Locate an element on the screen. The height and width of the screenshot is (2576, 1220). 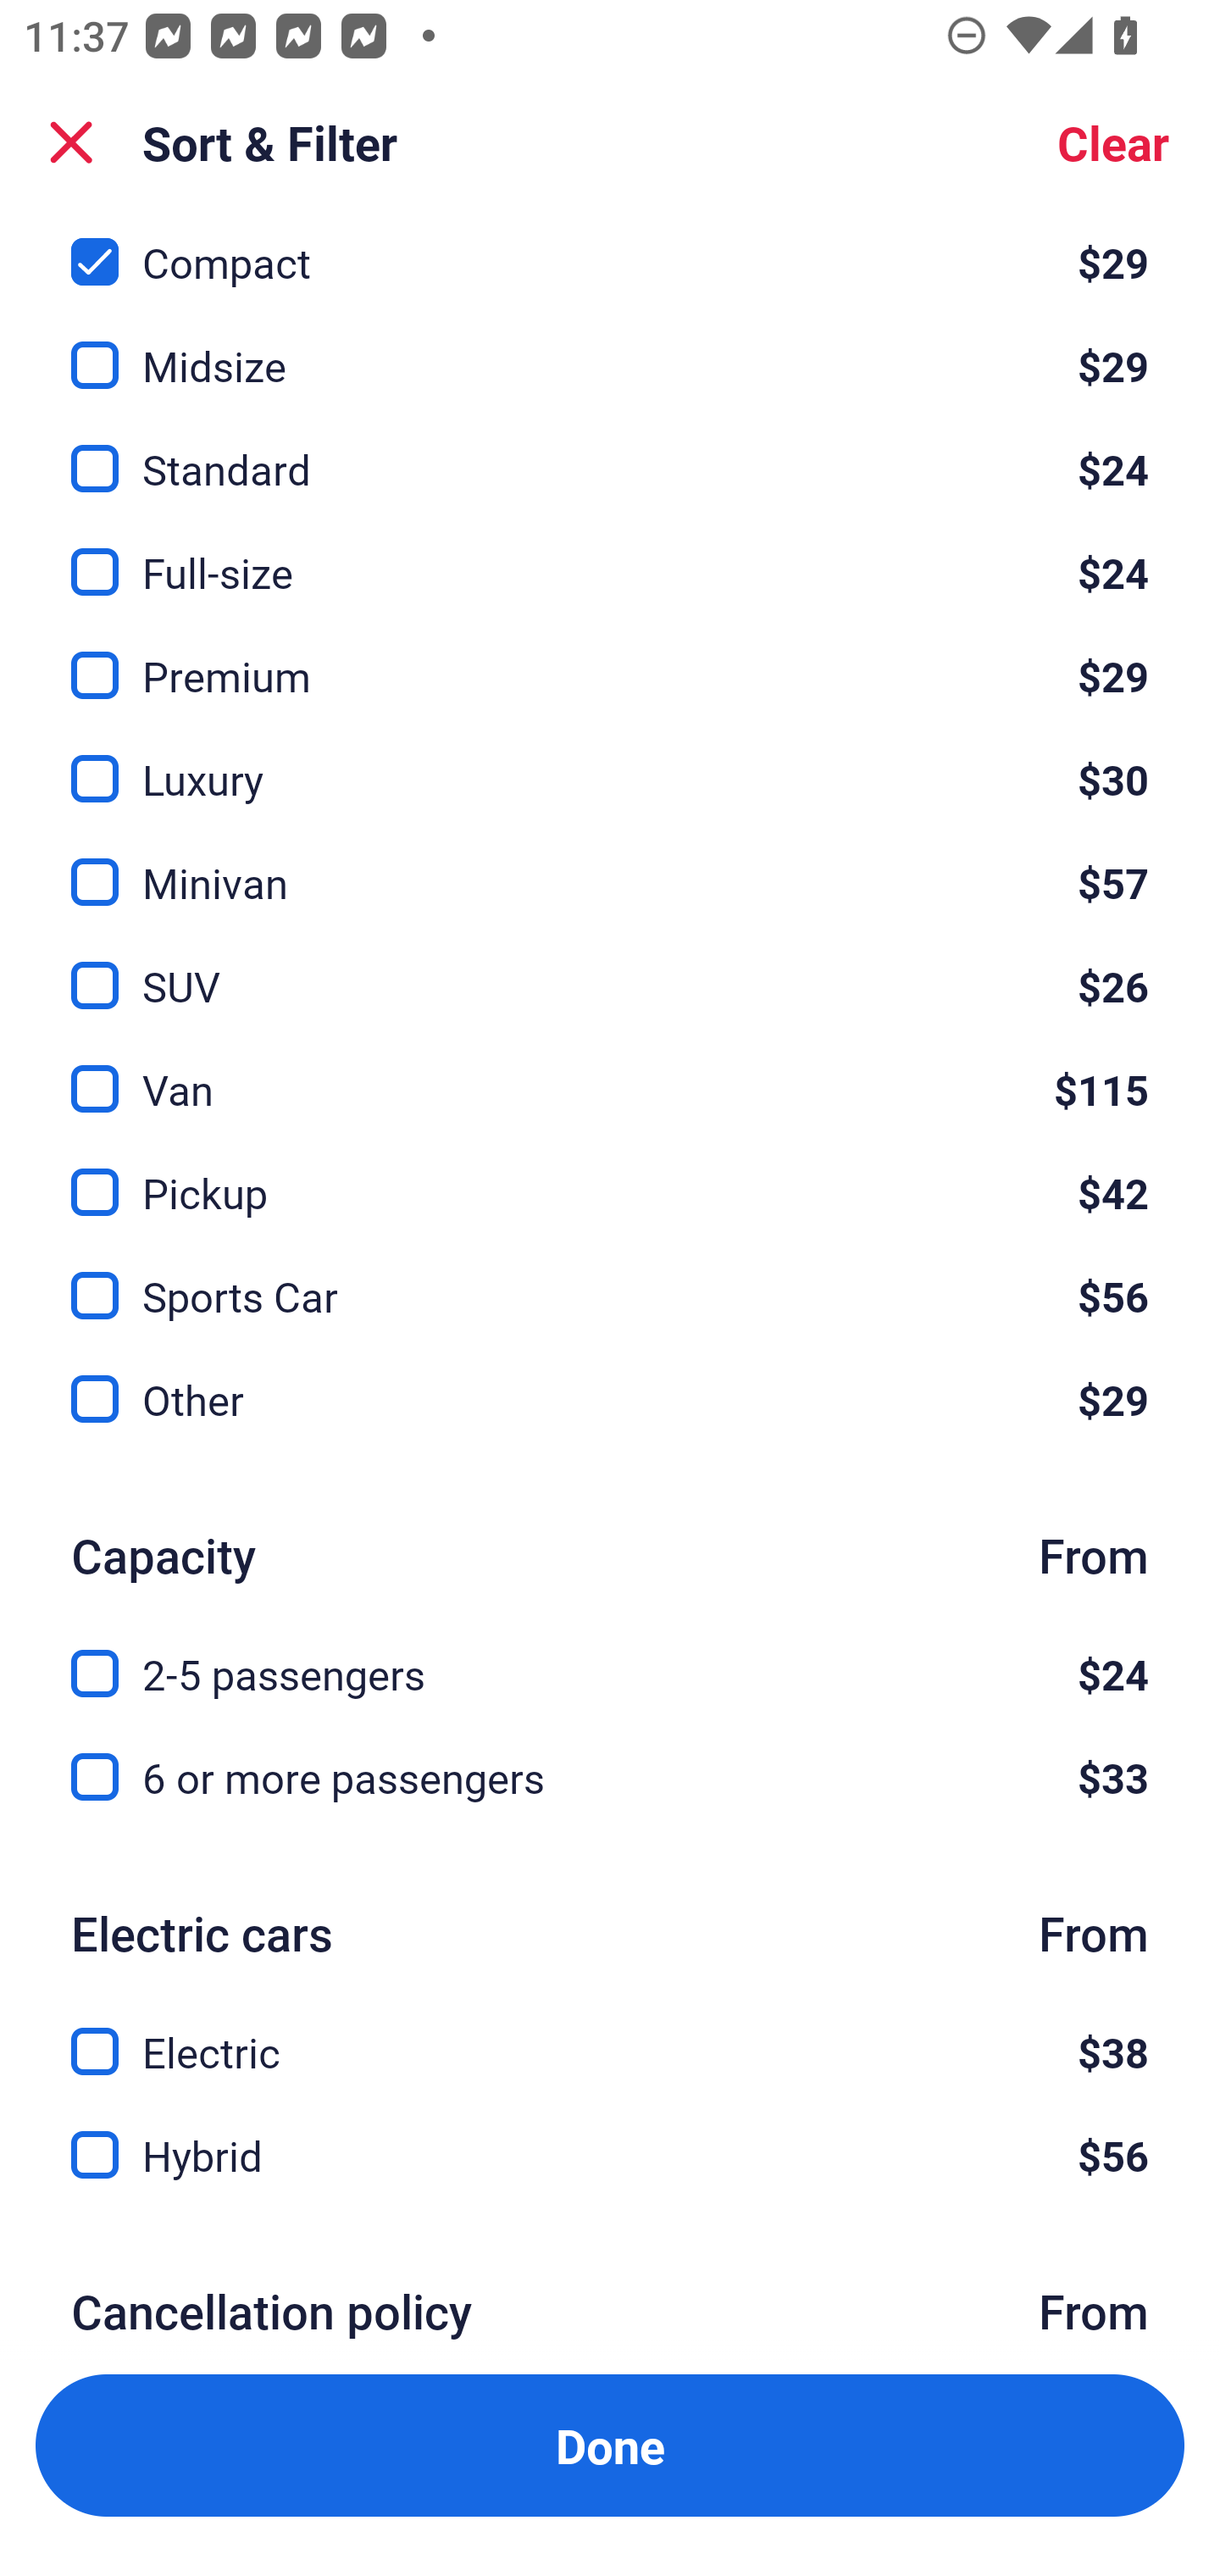
Close Sort and Filter is located at coordinates (71, 142).